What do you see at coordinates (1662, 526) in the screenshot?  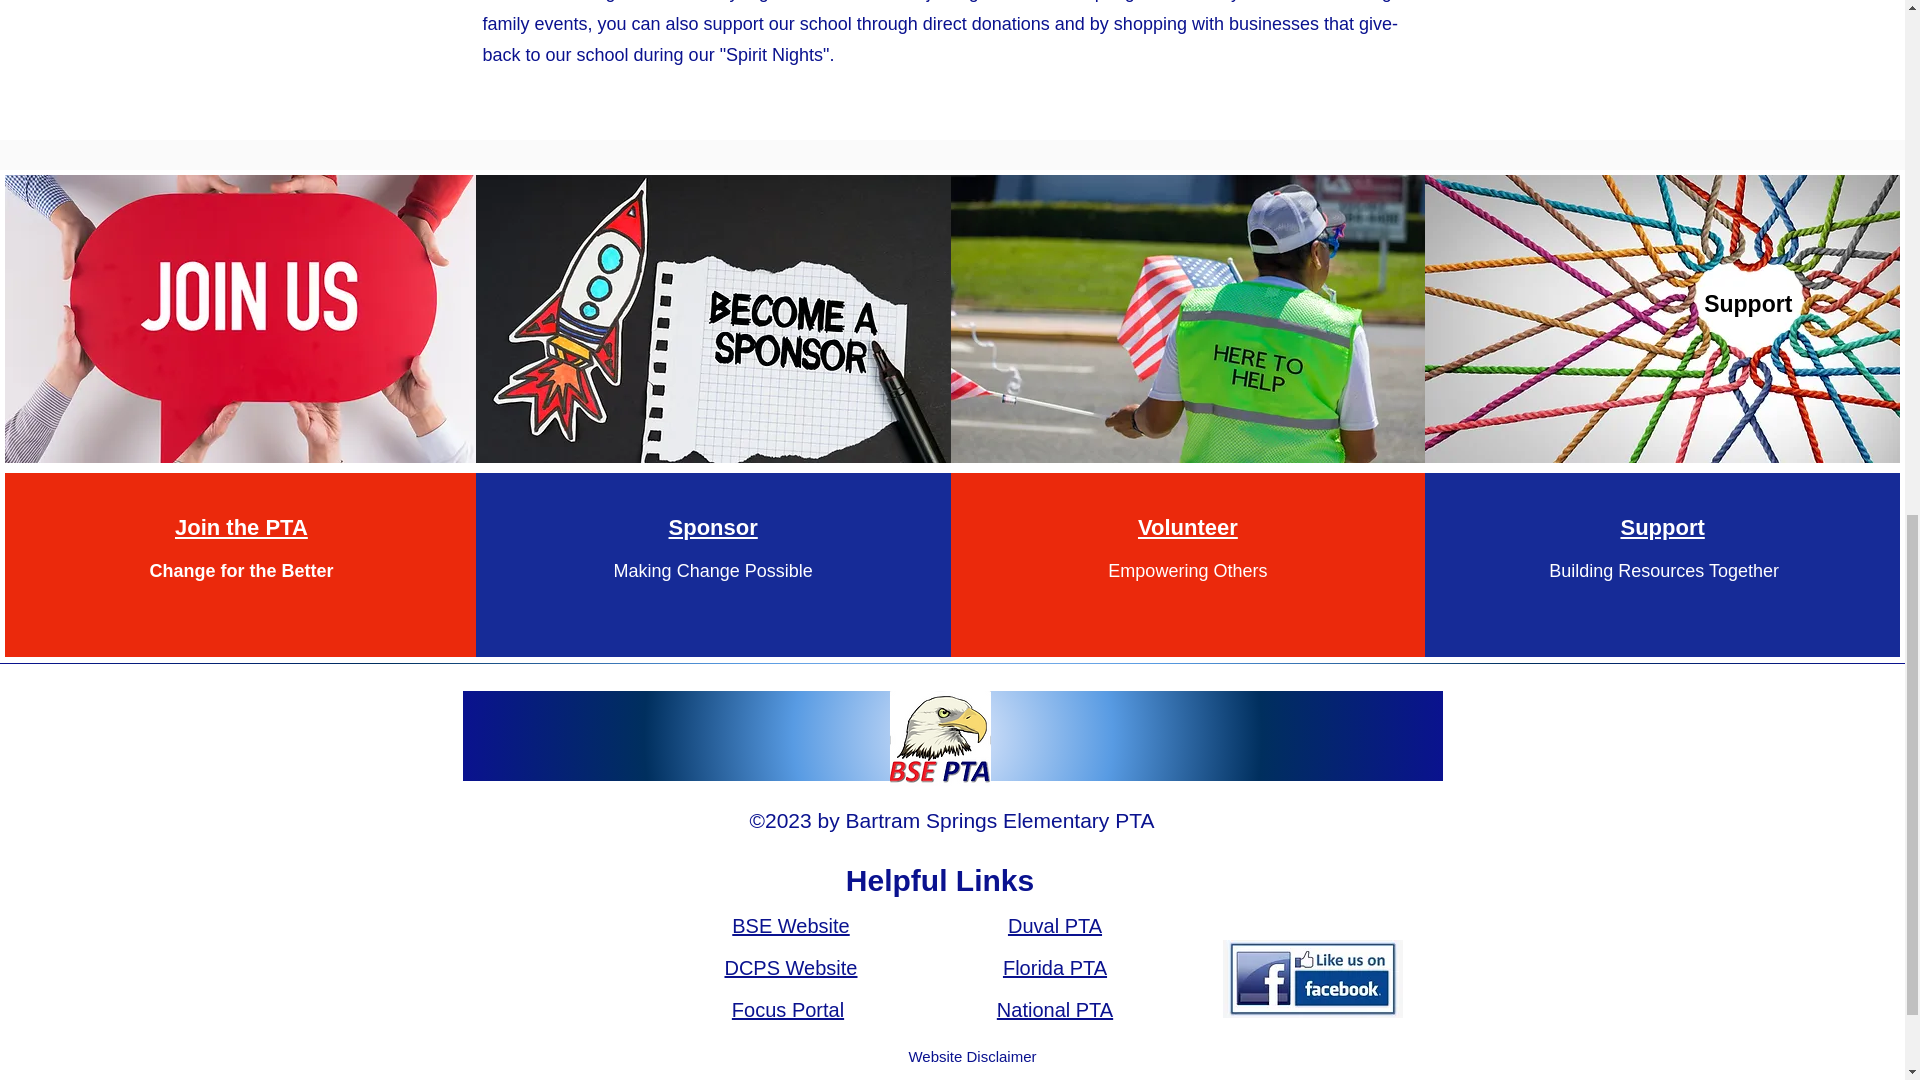 I see `Support` at bounding box center [1662, 526].